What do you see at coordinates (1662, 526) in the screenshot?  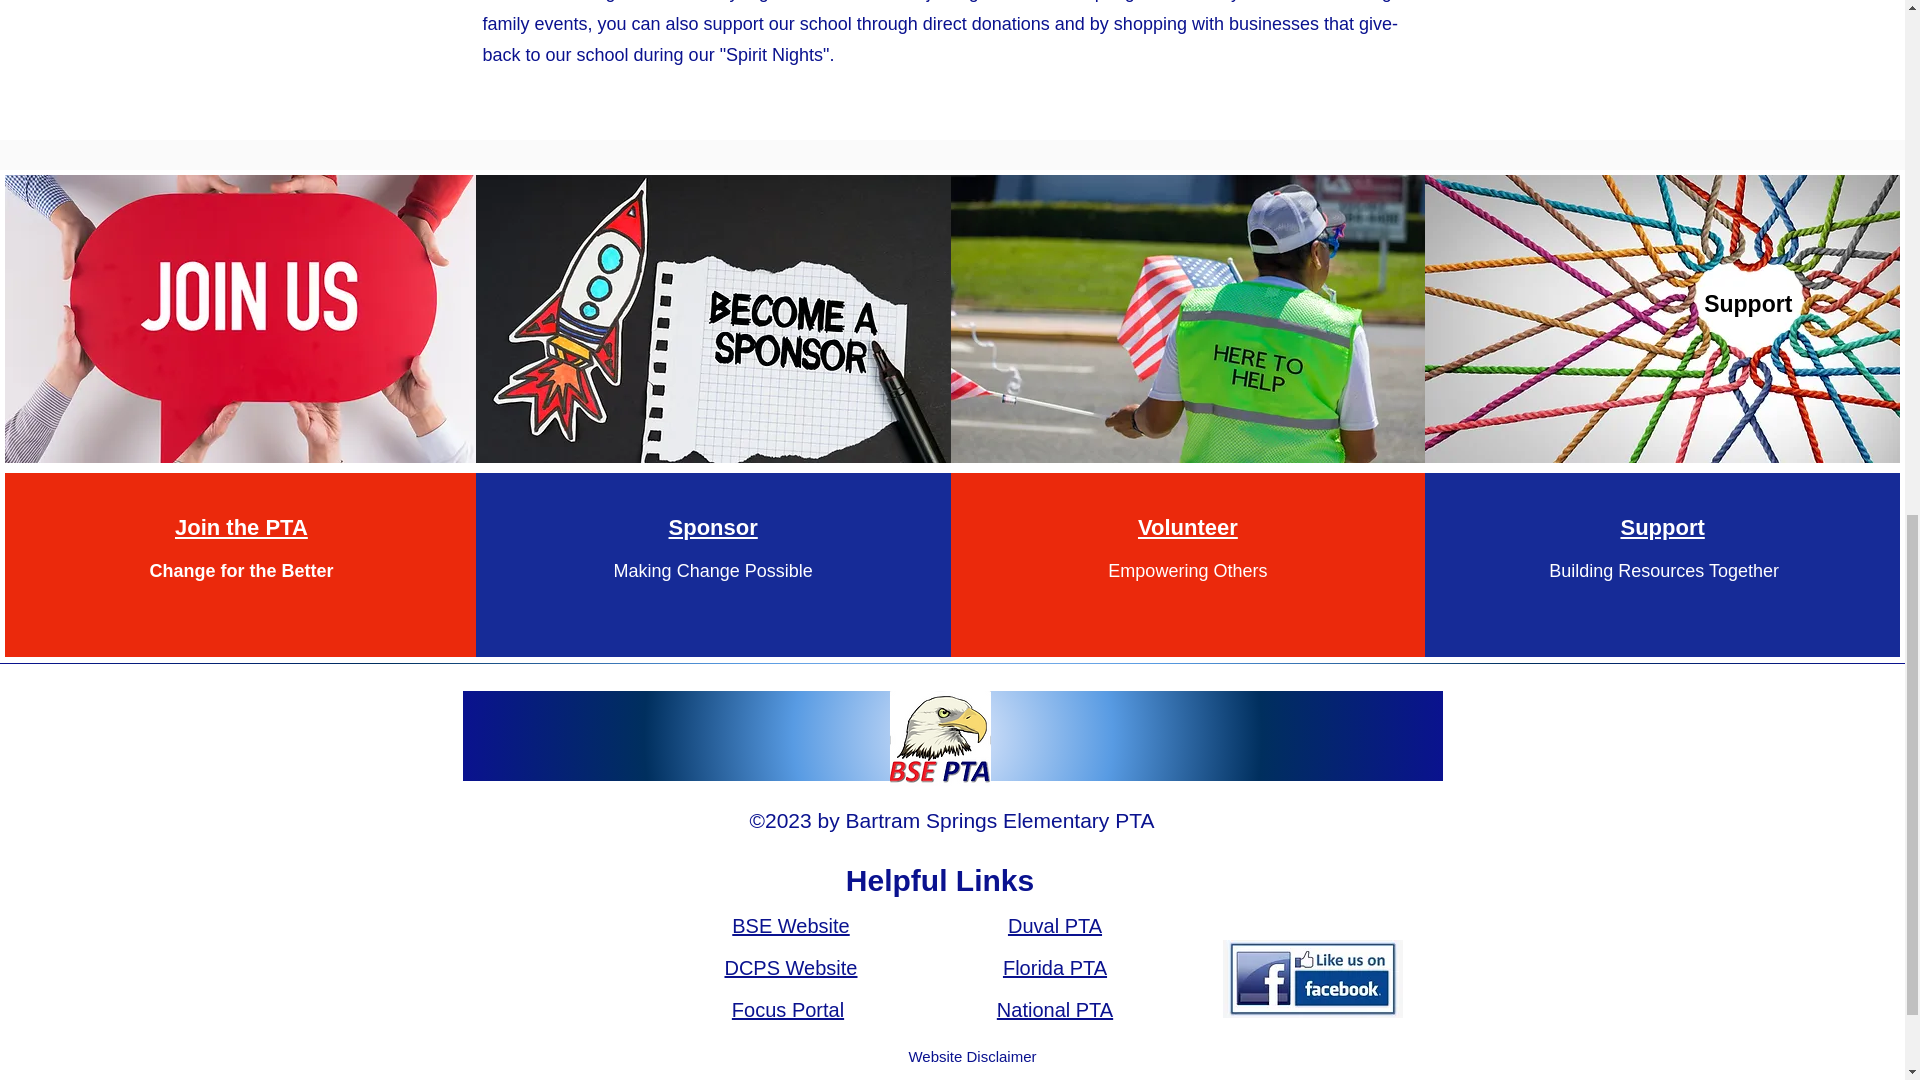 I see `Support` at bounding box center [1662, 526].